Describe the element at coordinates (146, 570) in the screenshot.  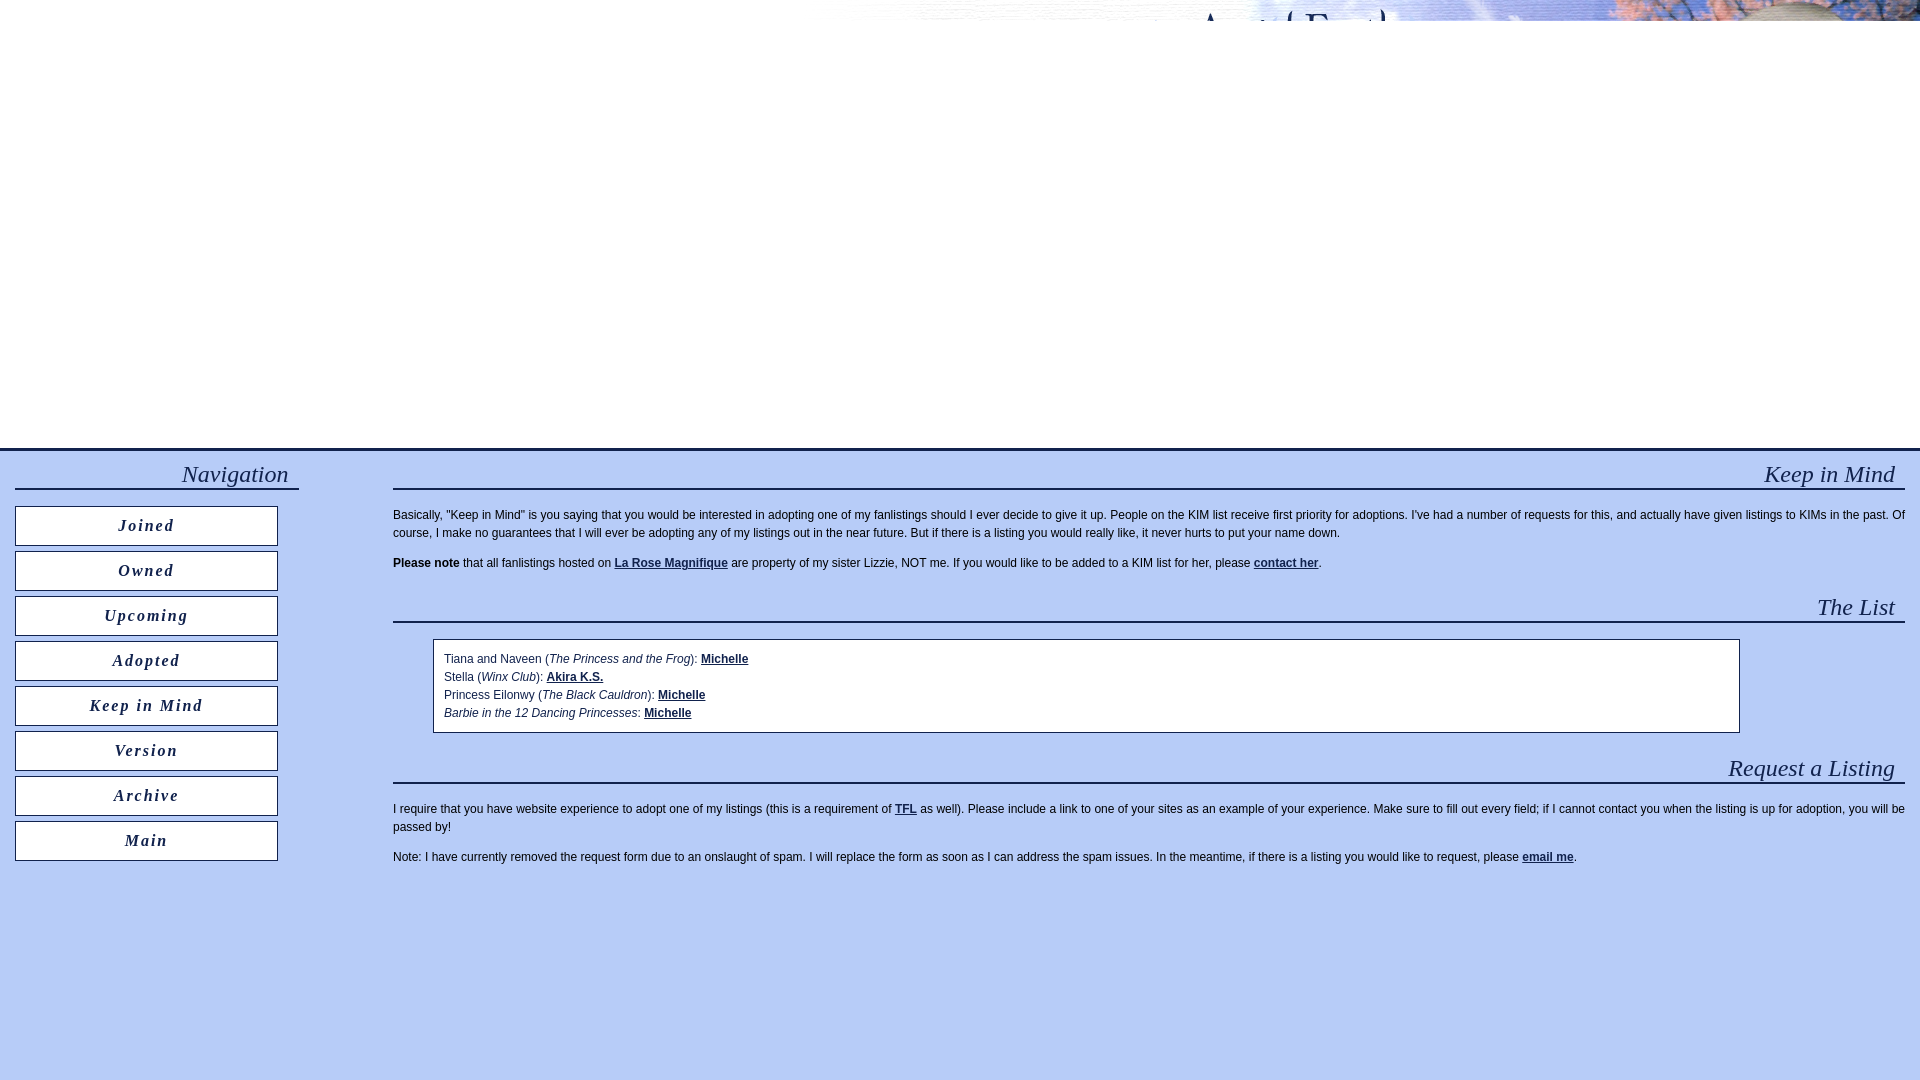
I see `Owned` at that location.